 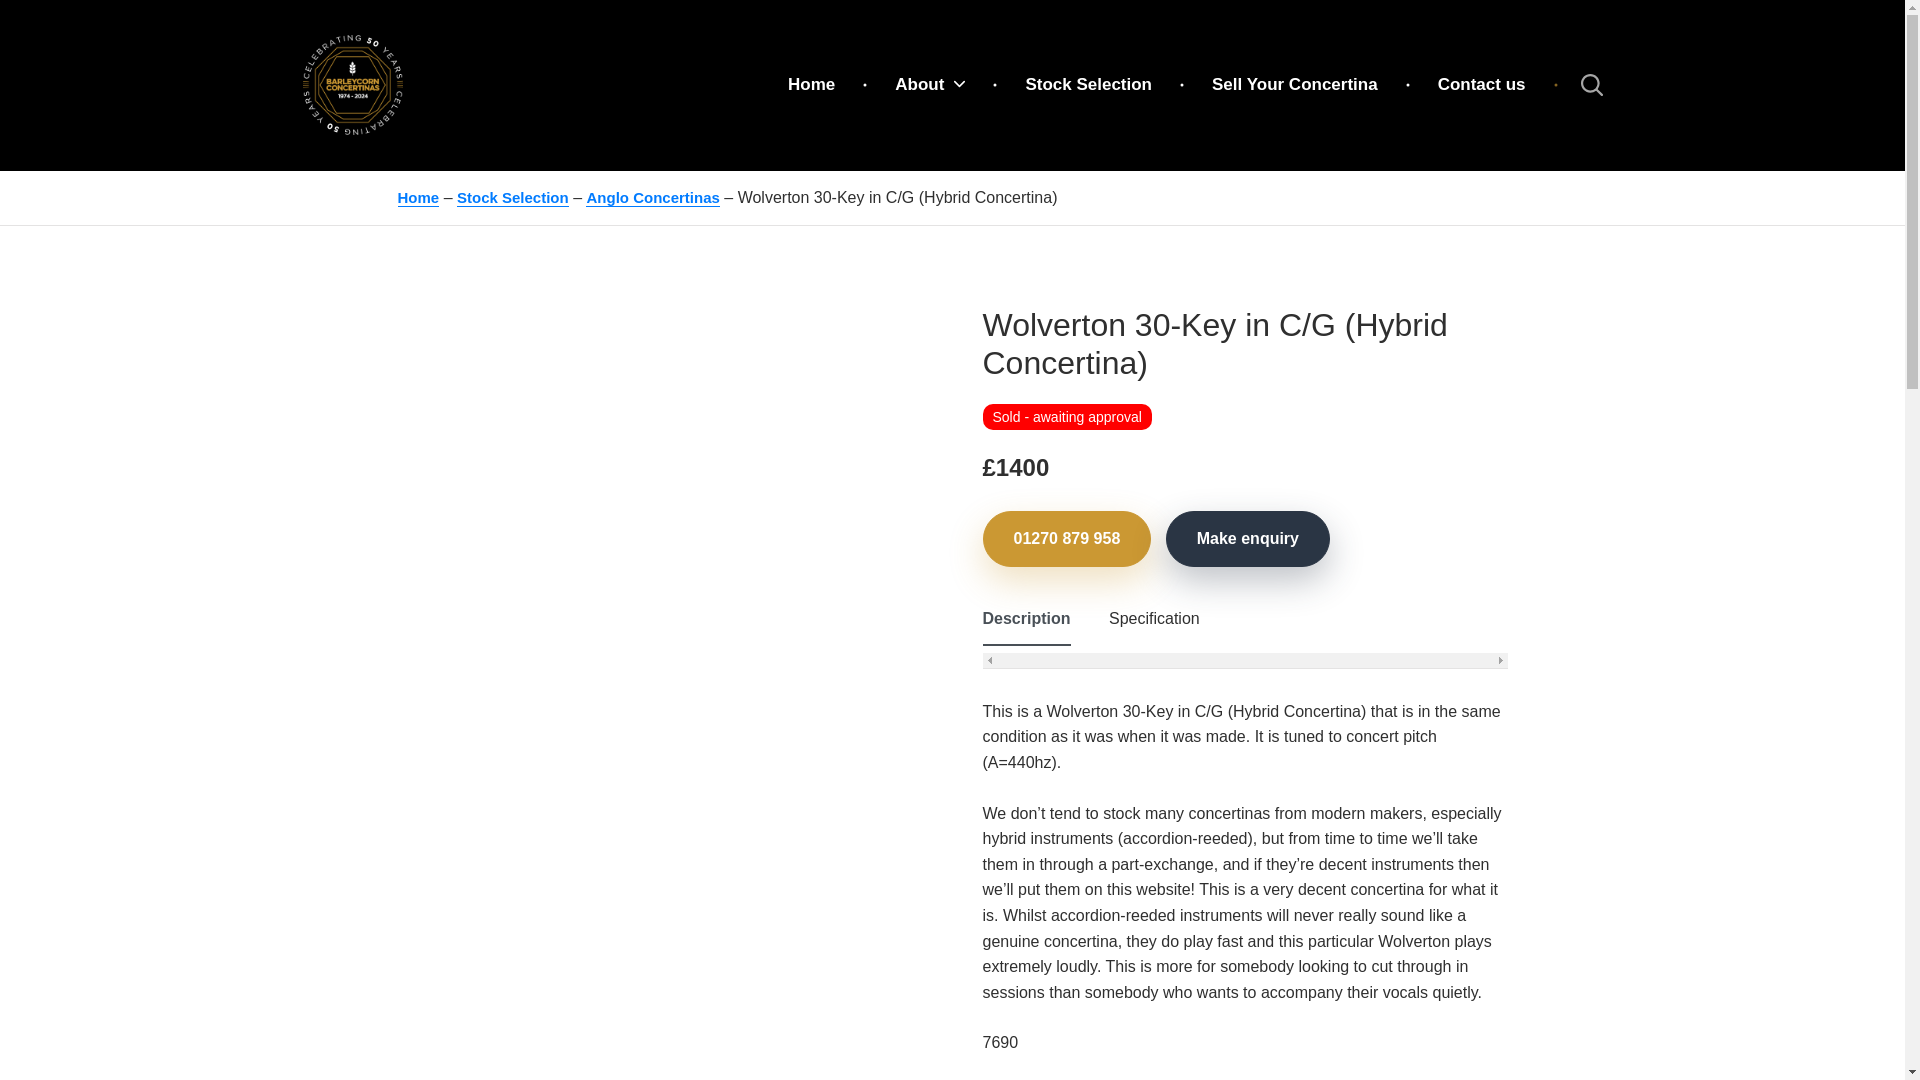 I want to click on Stock Selection, so click(x=512, y=198).